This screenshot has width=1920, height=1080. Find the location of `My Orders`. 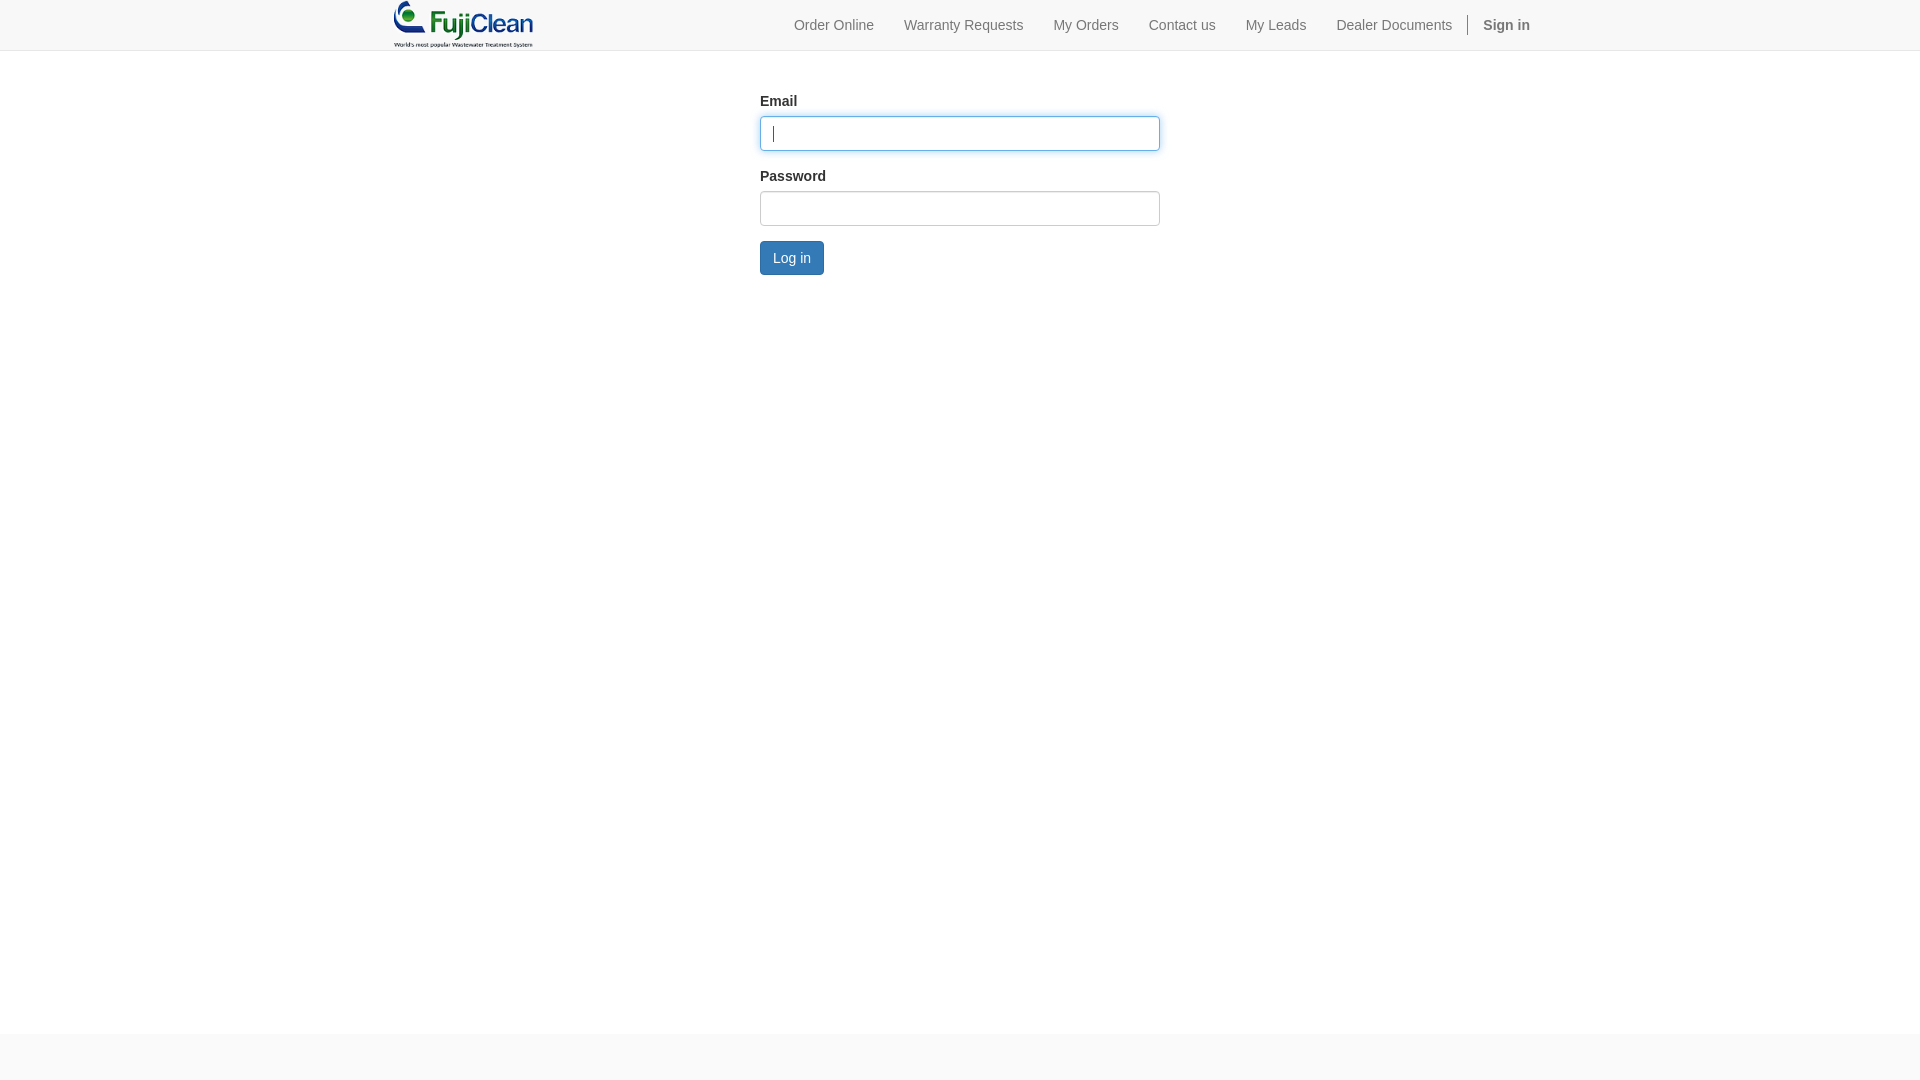

My Orders is located at coordinates (1086, 25).